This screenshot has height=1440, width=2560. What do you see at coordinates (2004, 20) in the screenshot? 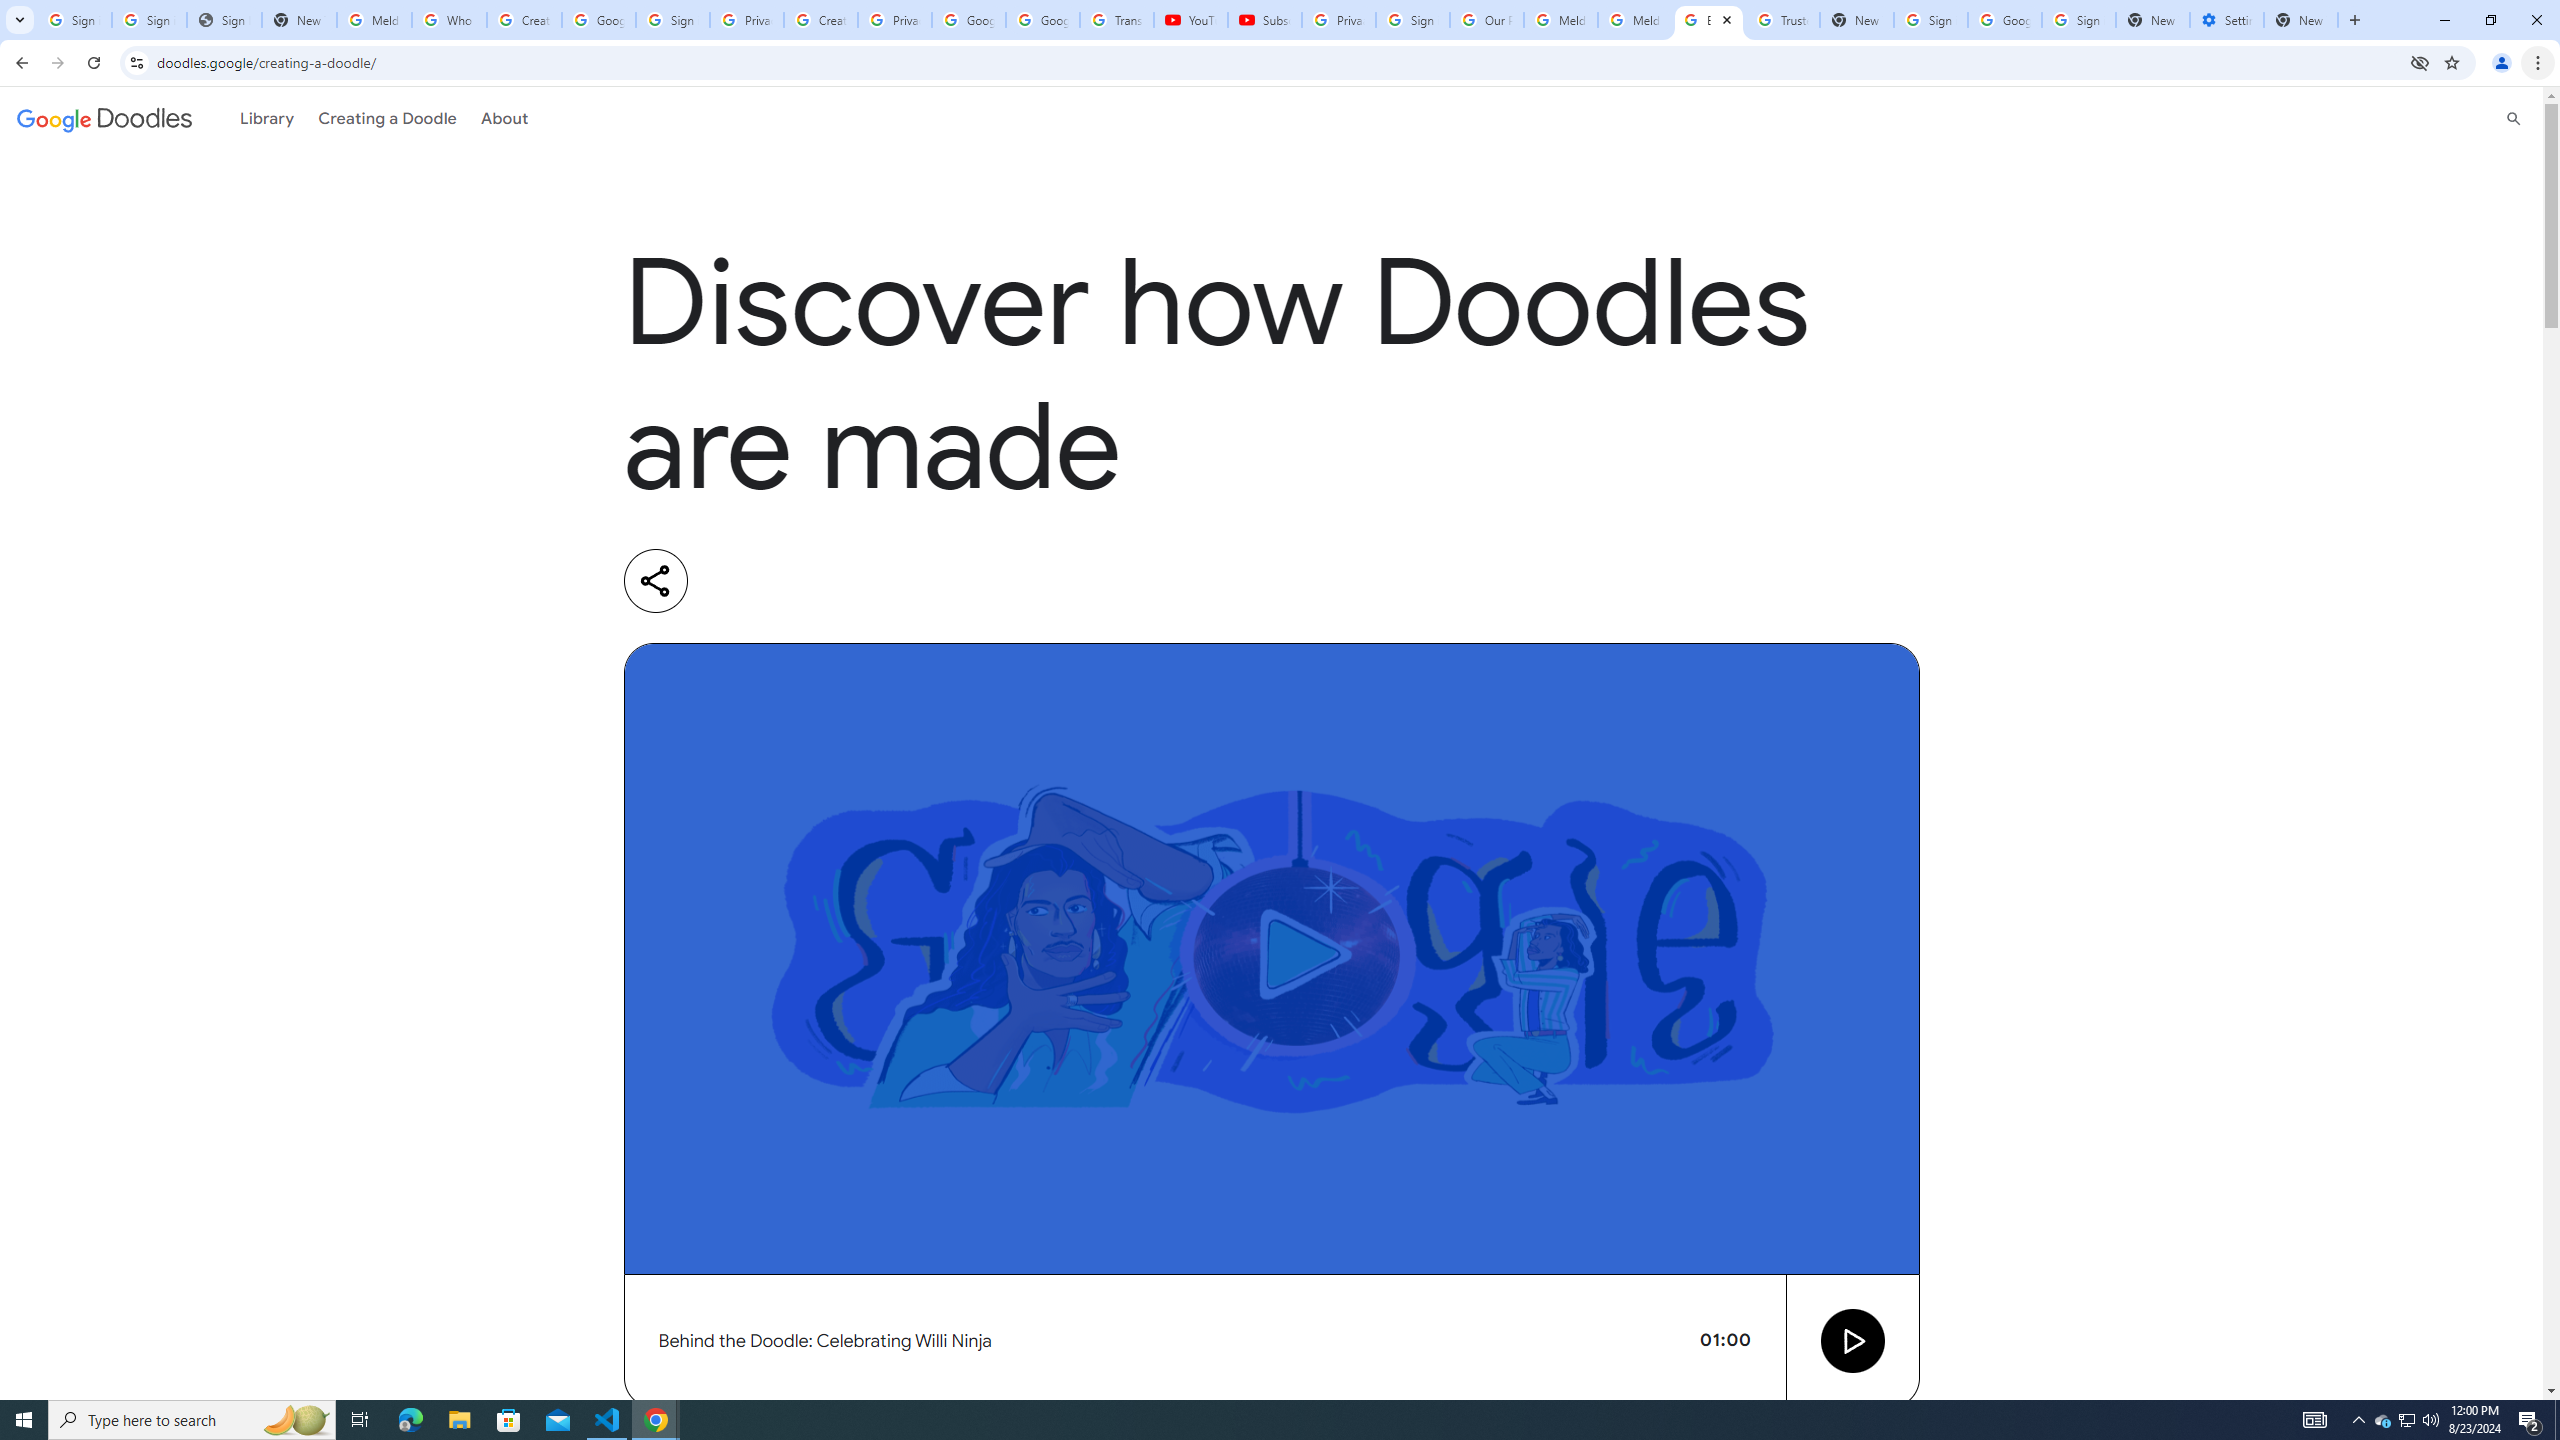
I see `Google Cybersecurity Innovations - Google Safety Center` at bounding box center [2004, 20].